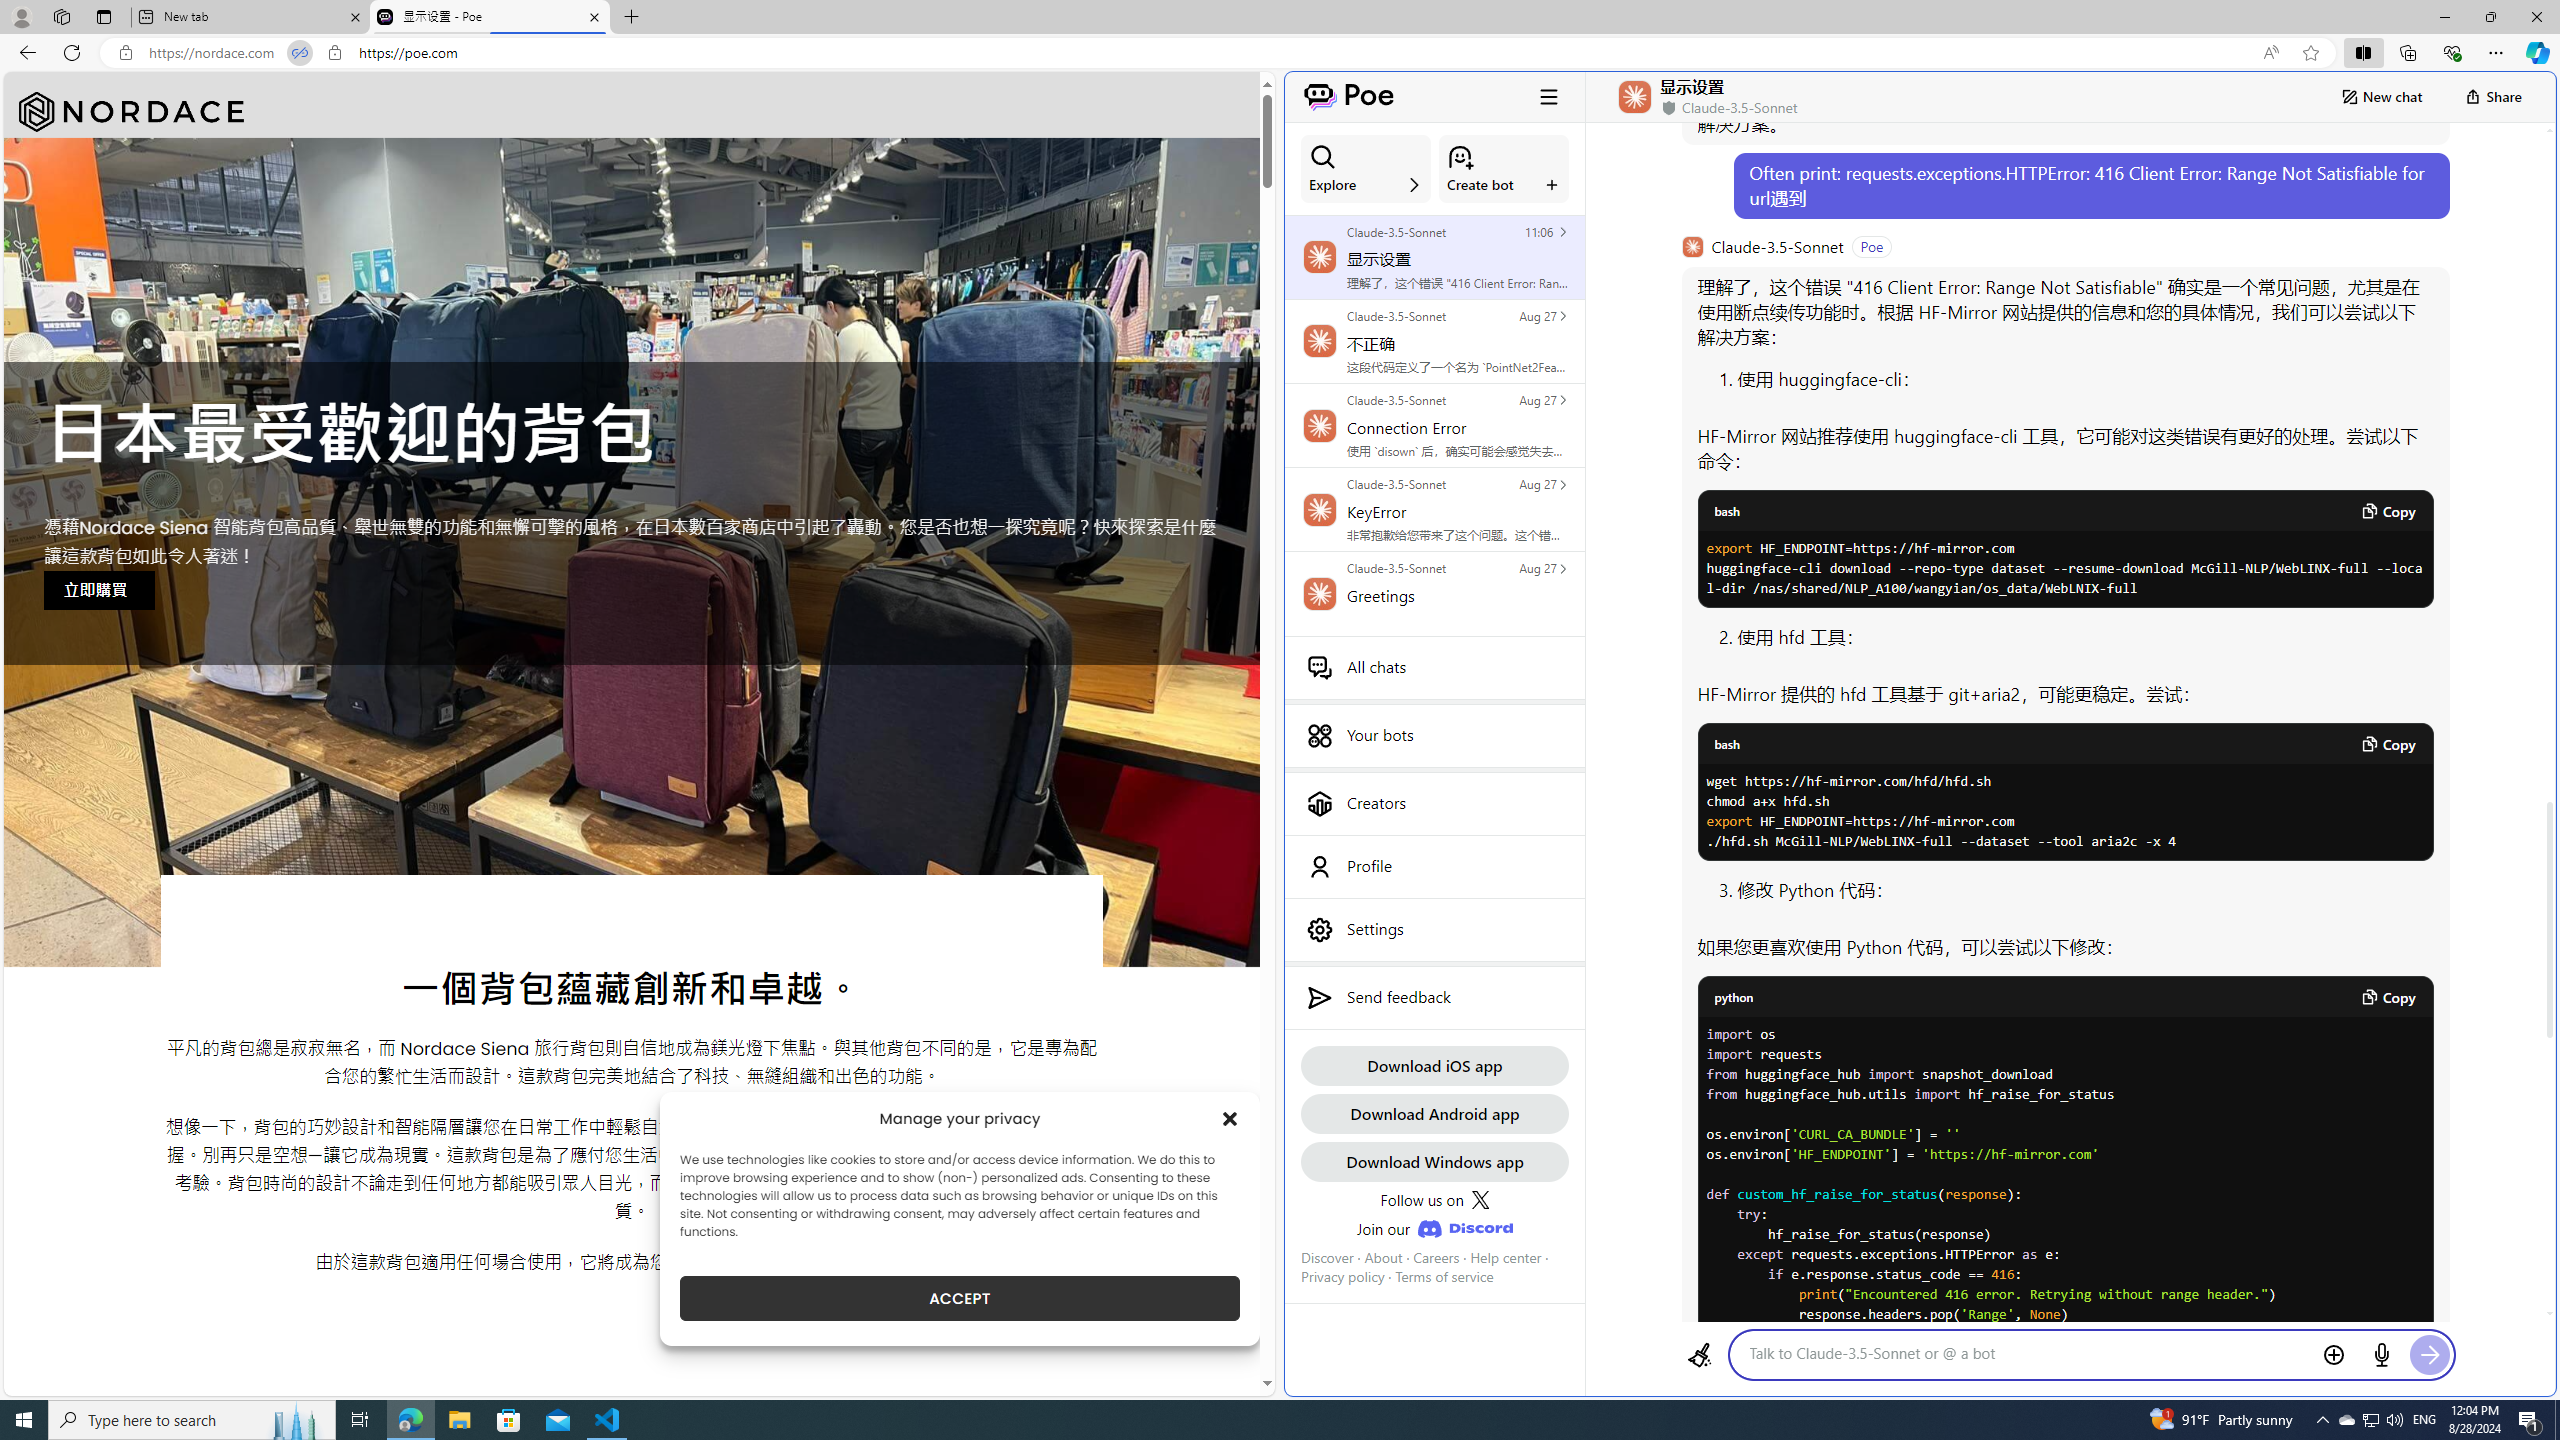 The width and height of the screenshot is (2560, 1440). I want to click on Copy, so click(2387, 996).